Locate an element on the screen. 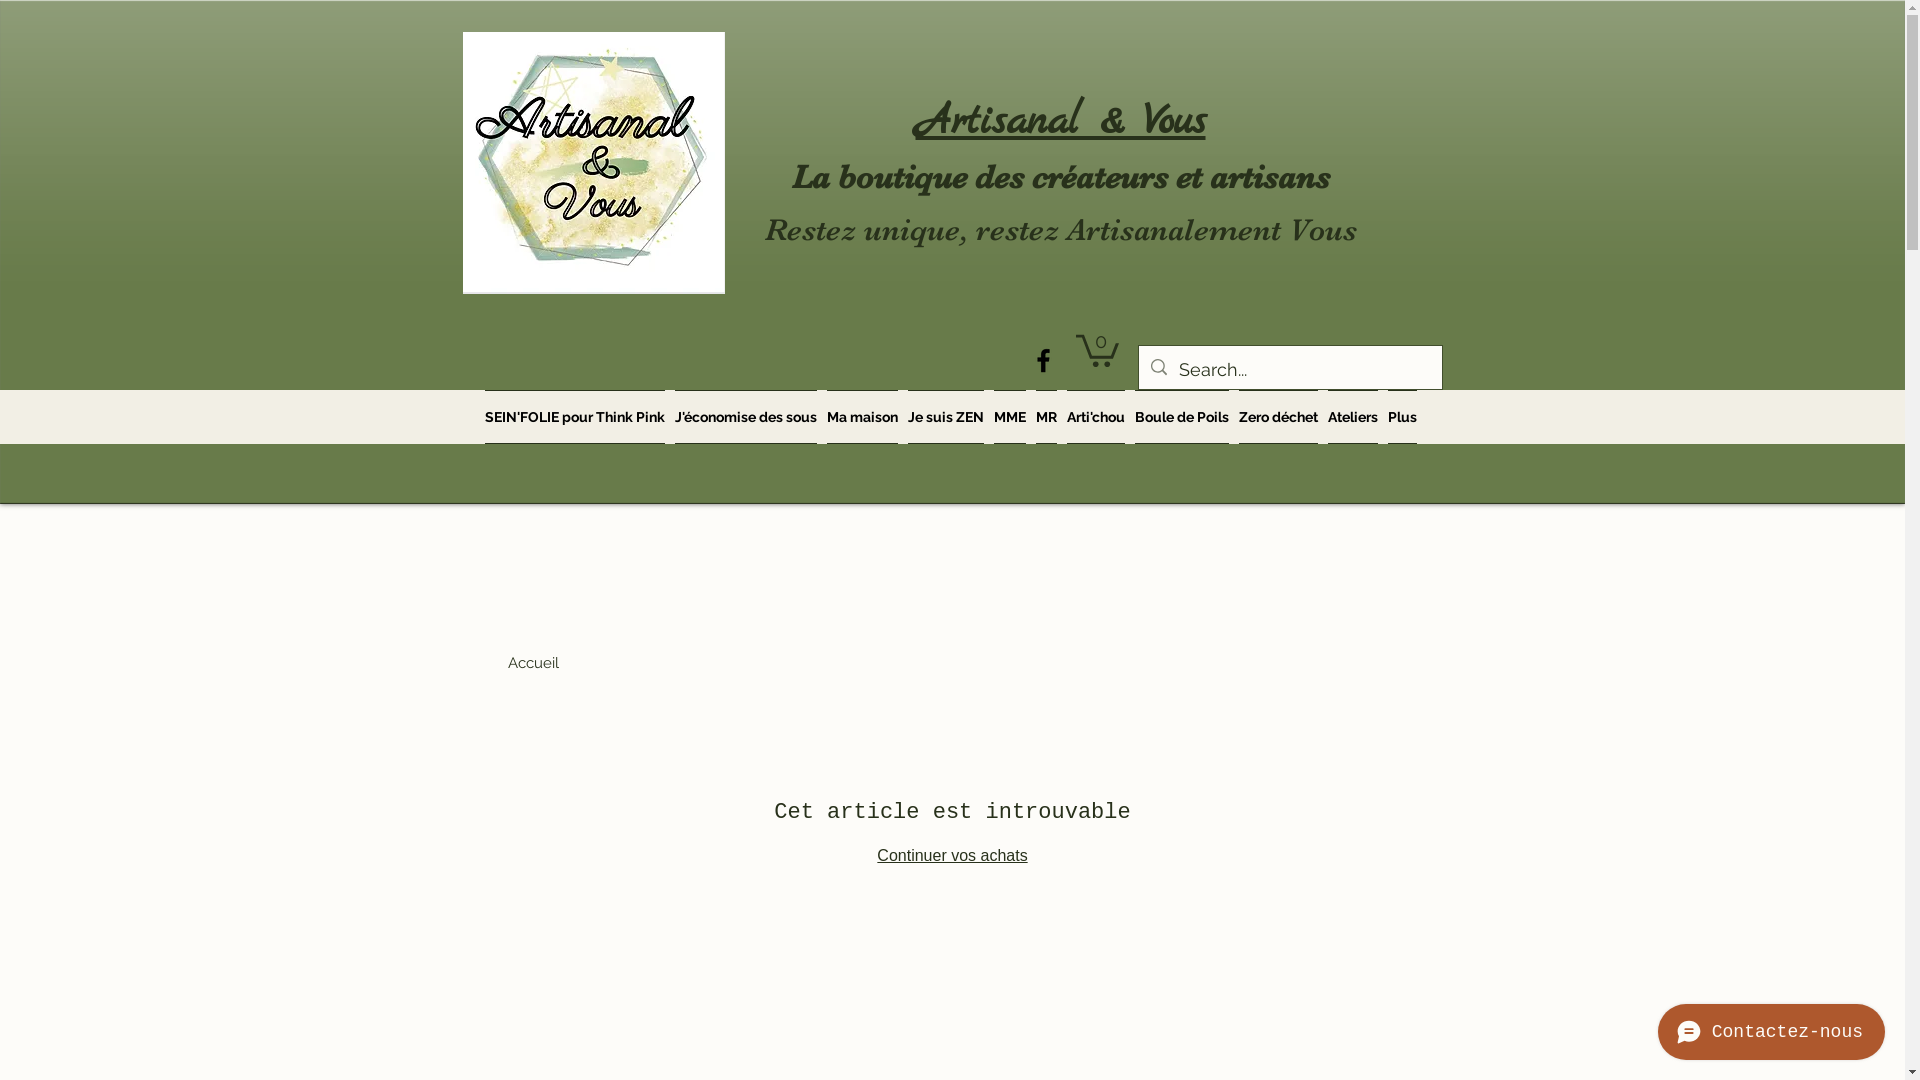 Image resolution: width=1920 pixels, height=1080 pixels. Artisanal & Vous is located at coordinates (1061, 122).